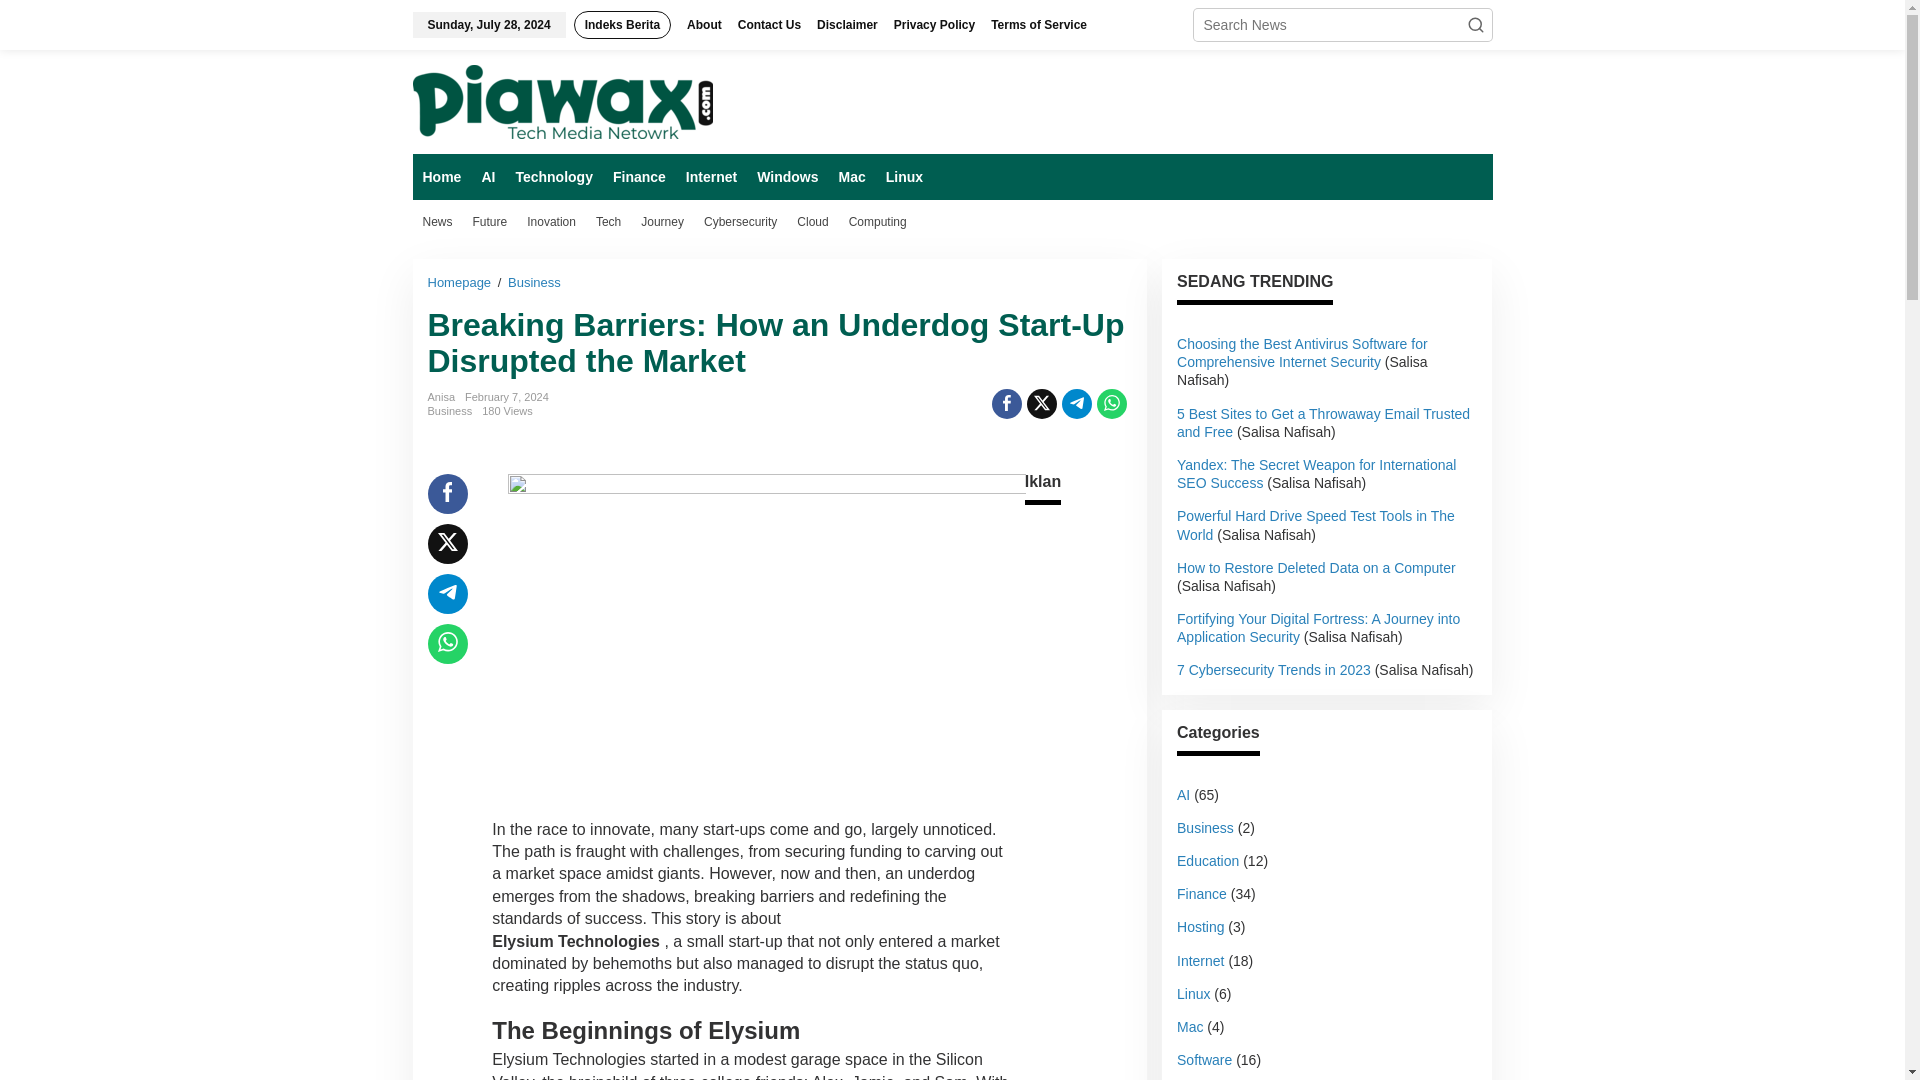  I want to click on Windows, so click(786, 176).